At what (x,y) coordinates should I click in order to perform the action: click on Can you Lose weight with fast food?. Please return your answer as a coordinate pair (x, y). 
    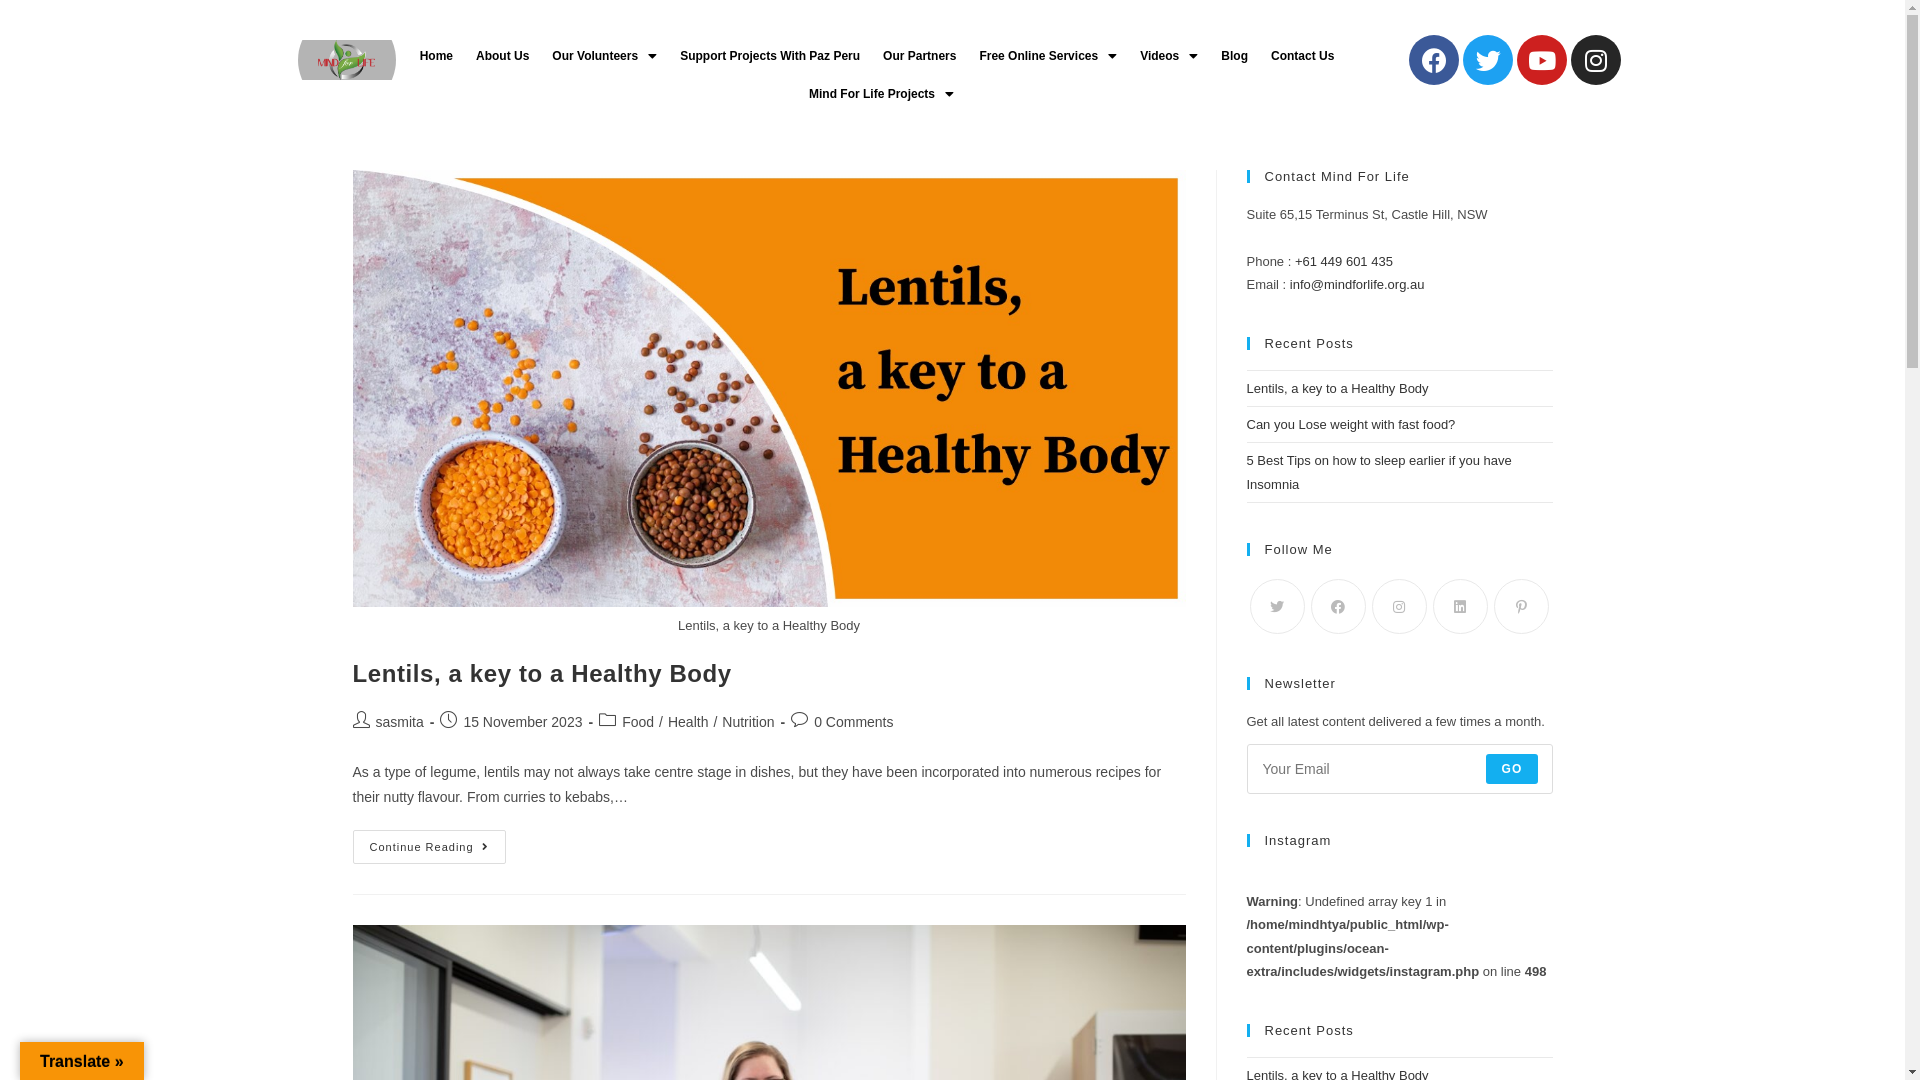
    Looking at the image, I should click on (1350, 424).